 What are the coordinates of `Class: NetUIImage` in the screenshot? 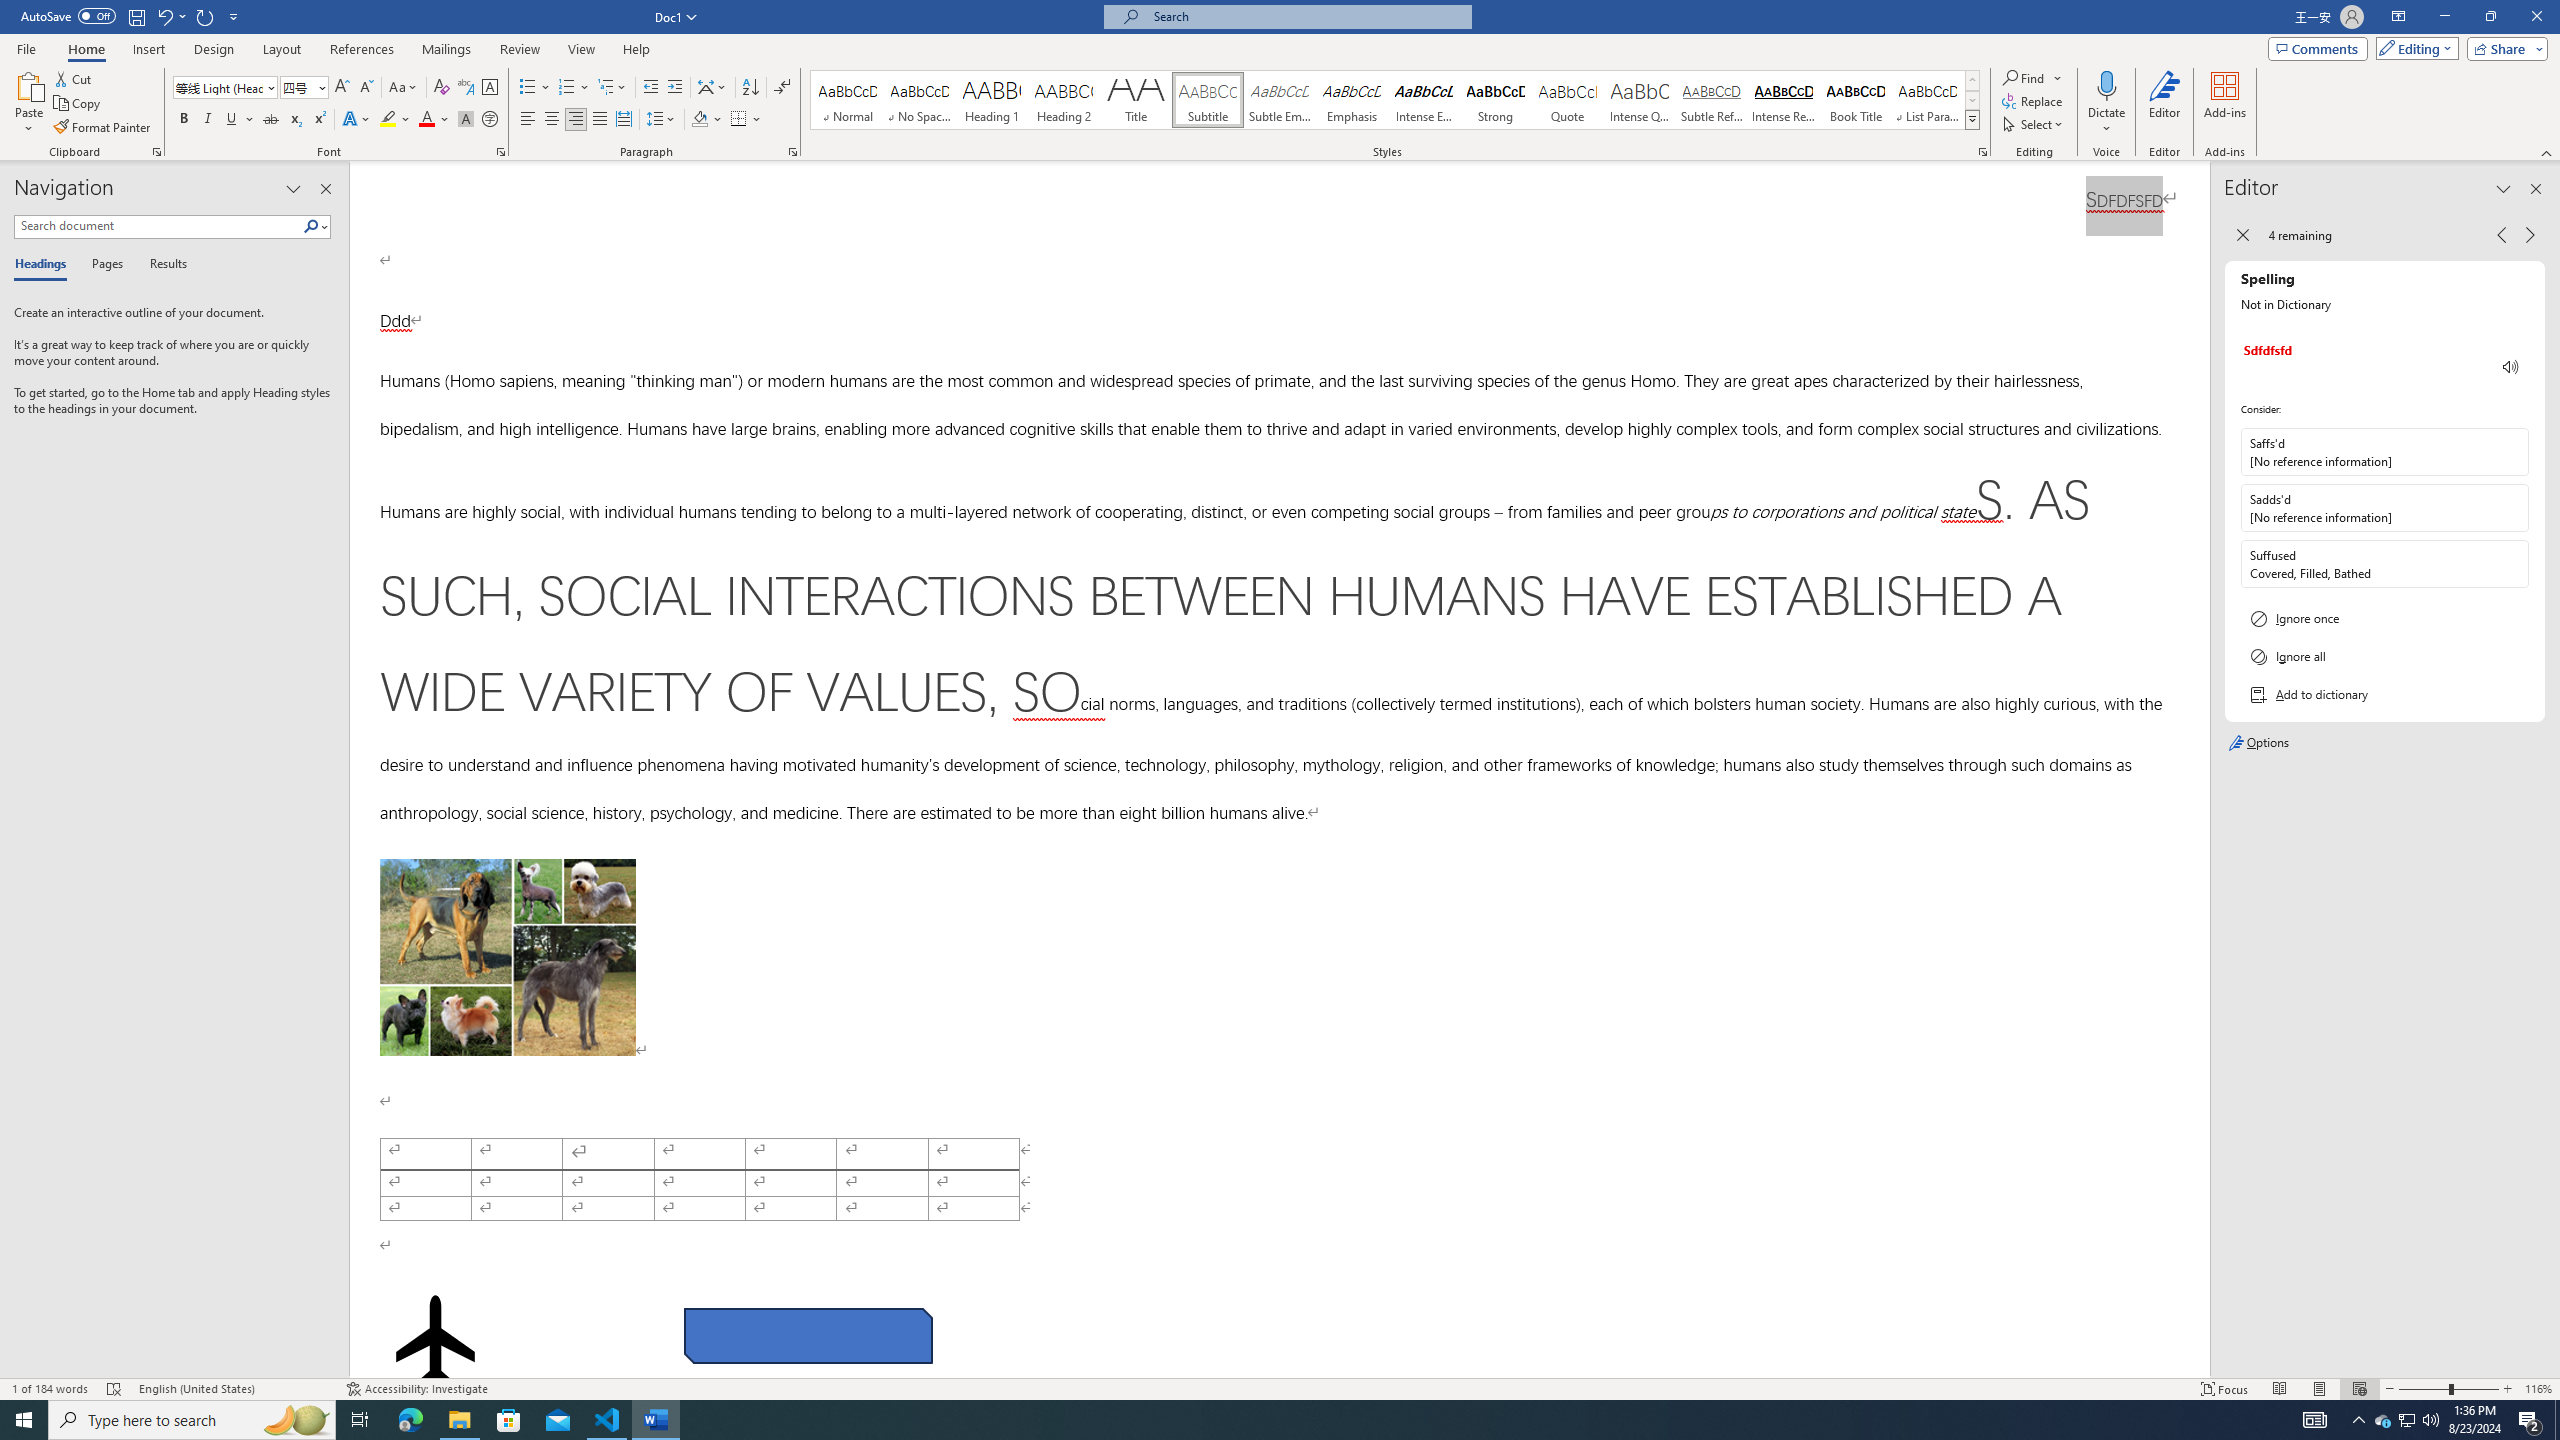 It's located at (1972, 120).